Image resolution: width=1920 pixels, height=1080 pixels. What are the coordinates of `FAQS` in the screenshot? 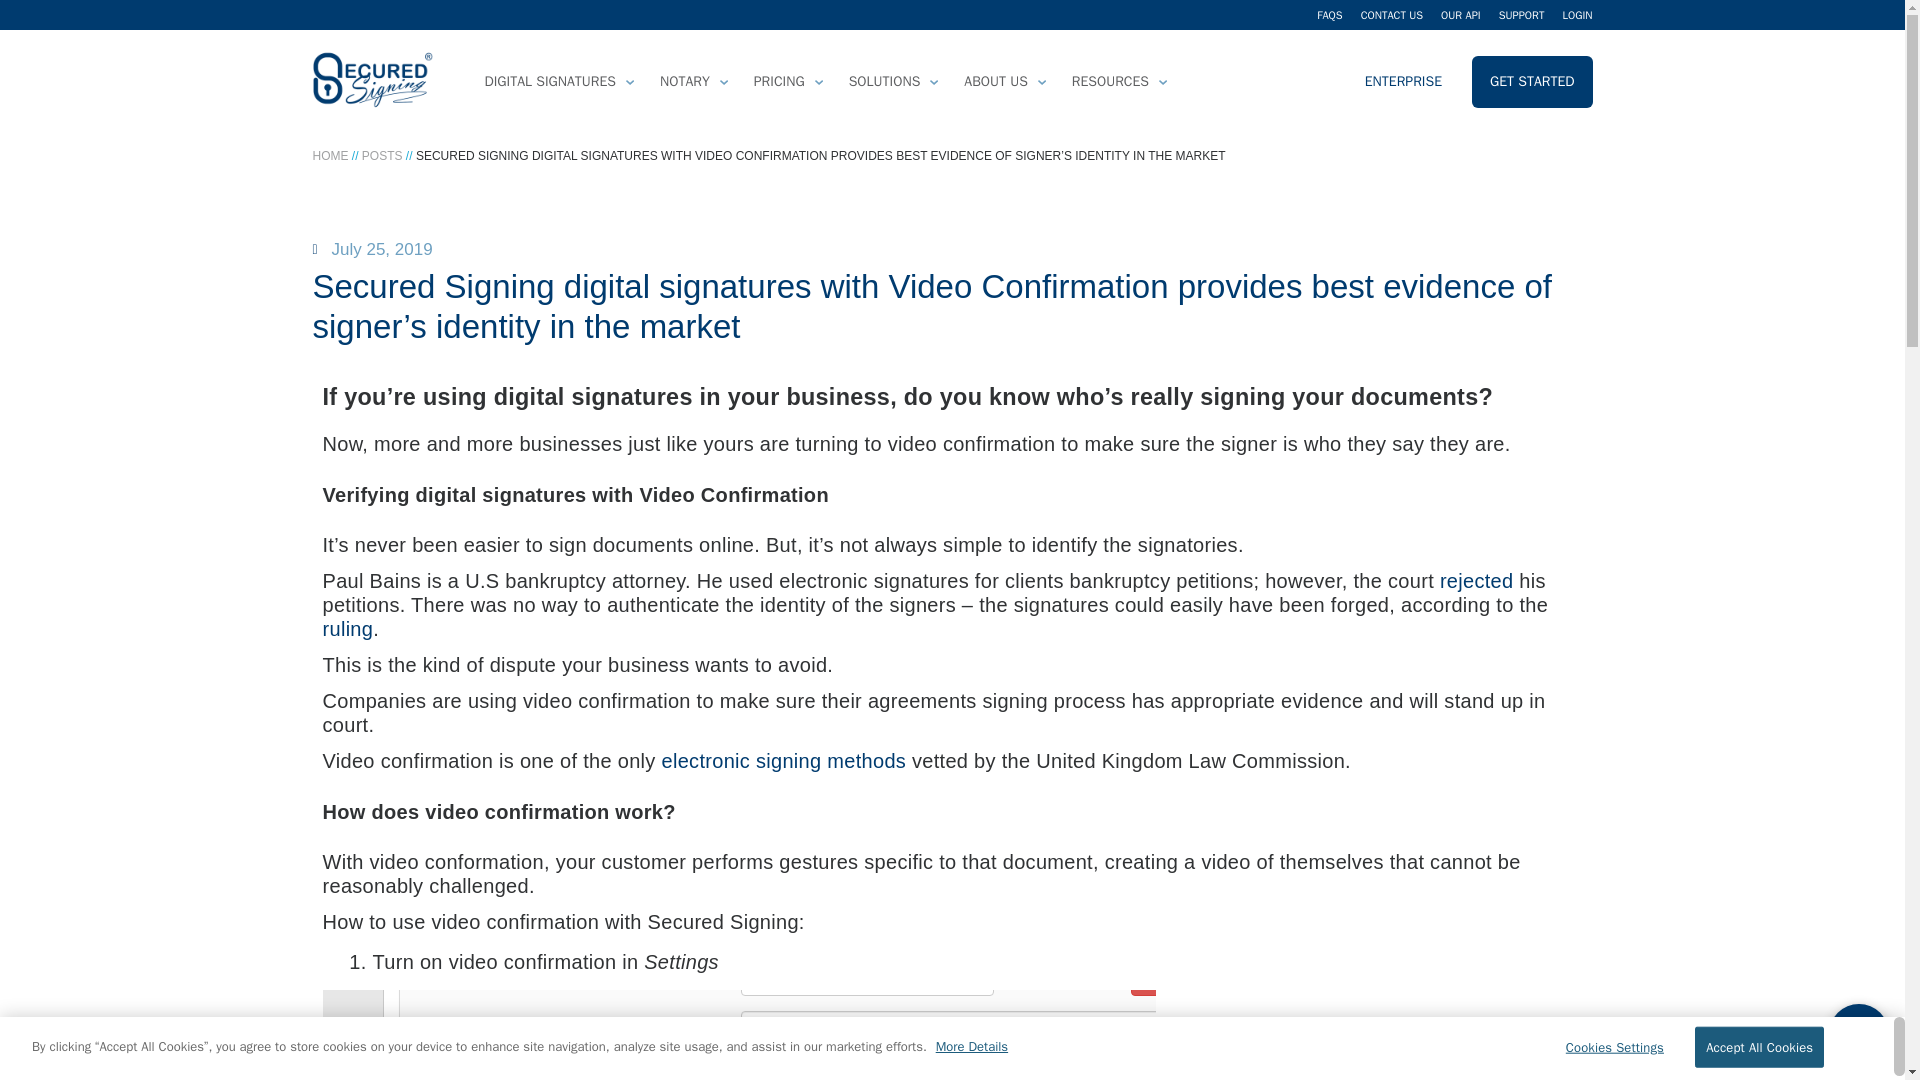 It's located at (1330, 15).